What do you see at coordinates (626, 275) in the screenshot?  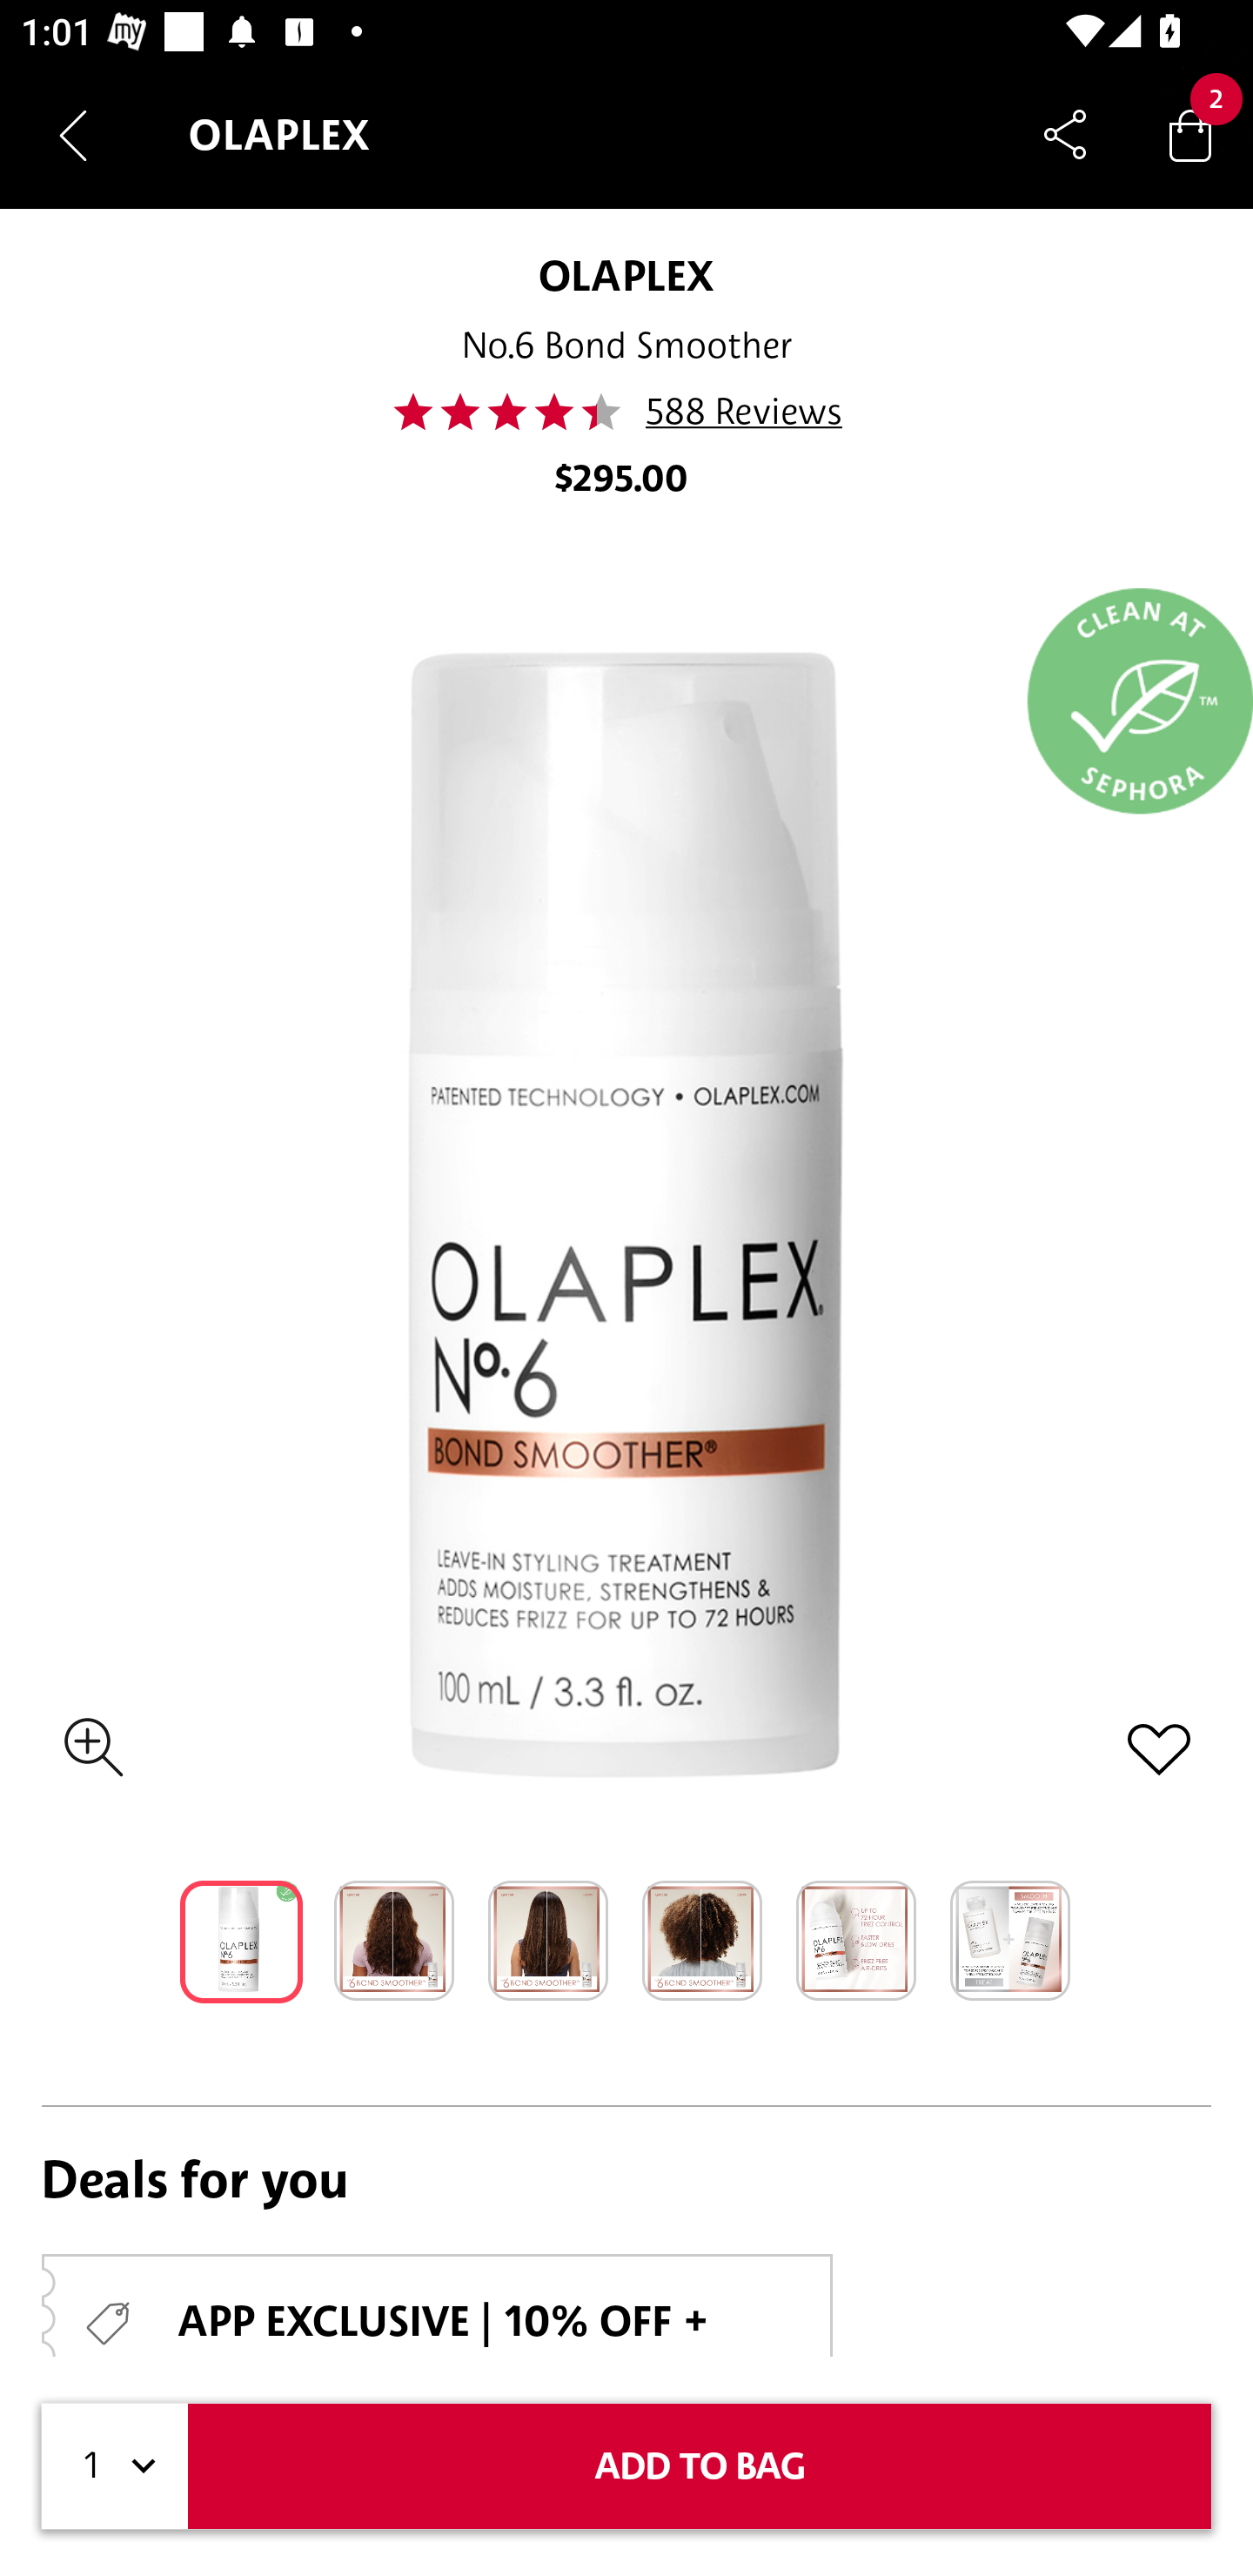 I see `OLAPLEX` at bounding box center [626, 275].